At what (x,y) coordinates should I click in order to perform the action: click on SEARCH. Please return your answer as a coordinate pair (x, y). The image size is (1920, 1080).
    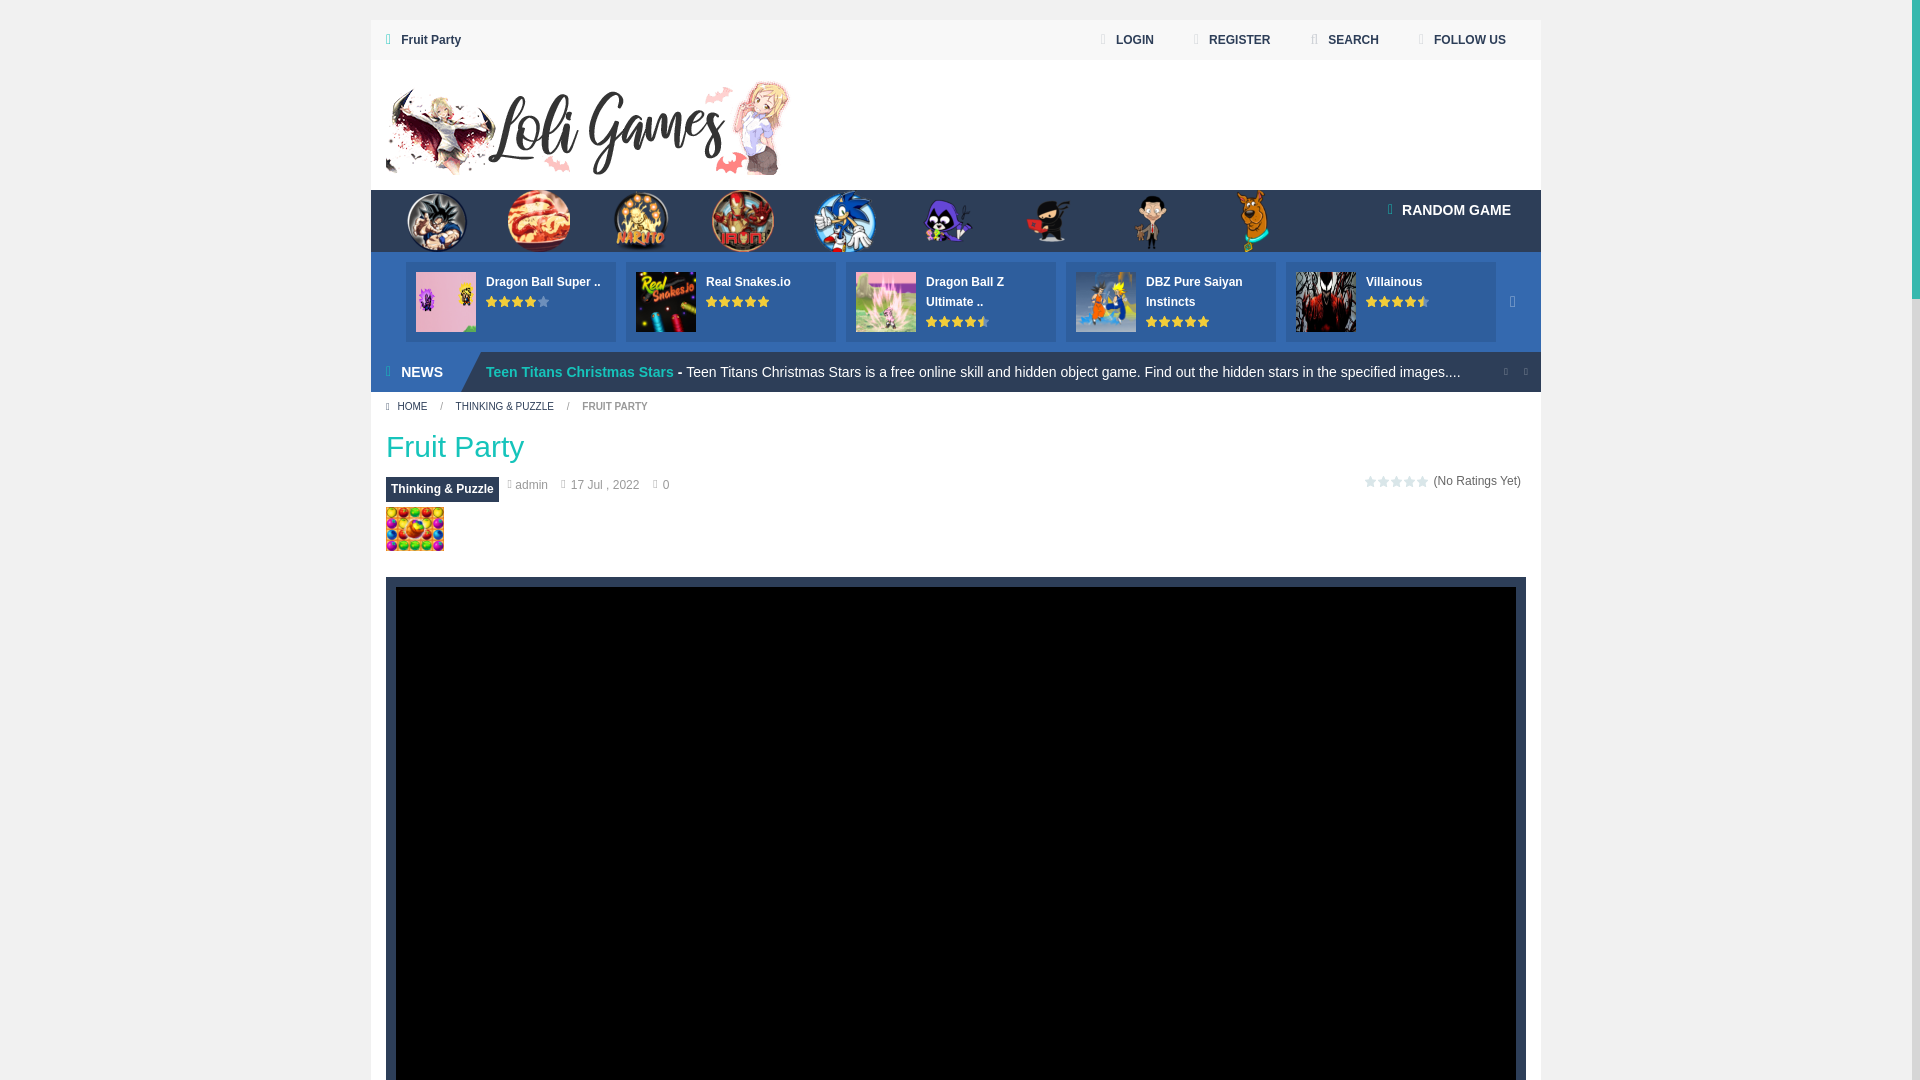
    Looking at the image, I should click on (1344, 40).